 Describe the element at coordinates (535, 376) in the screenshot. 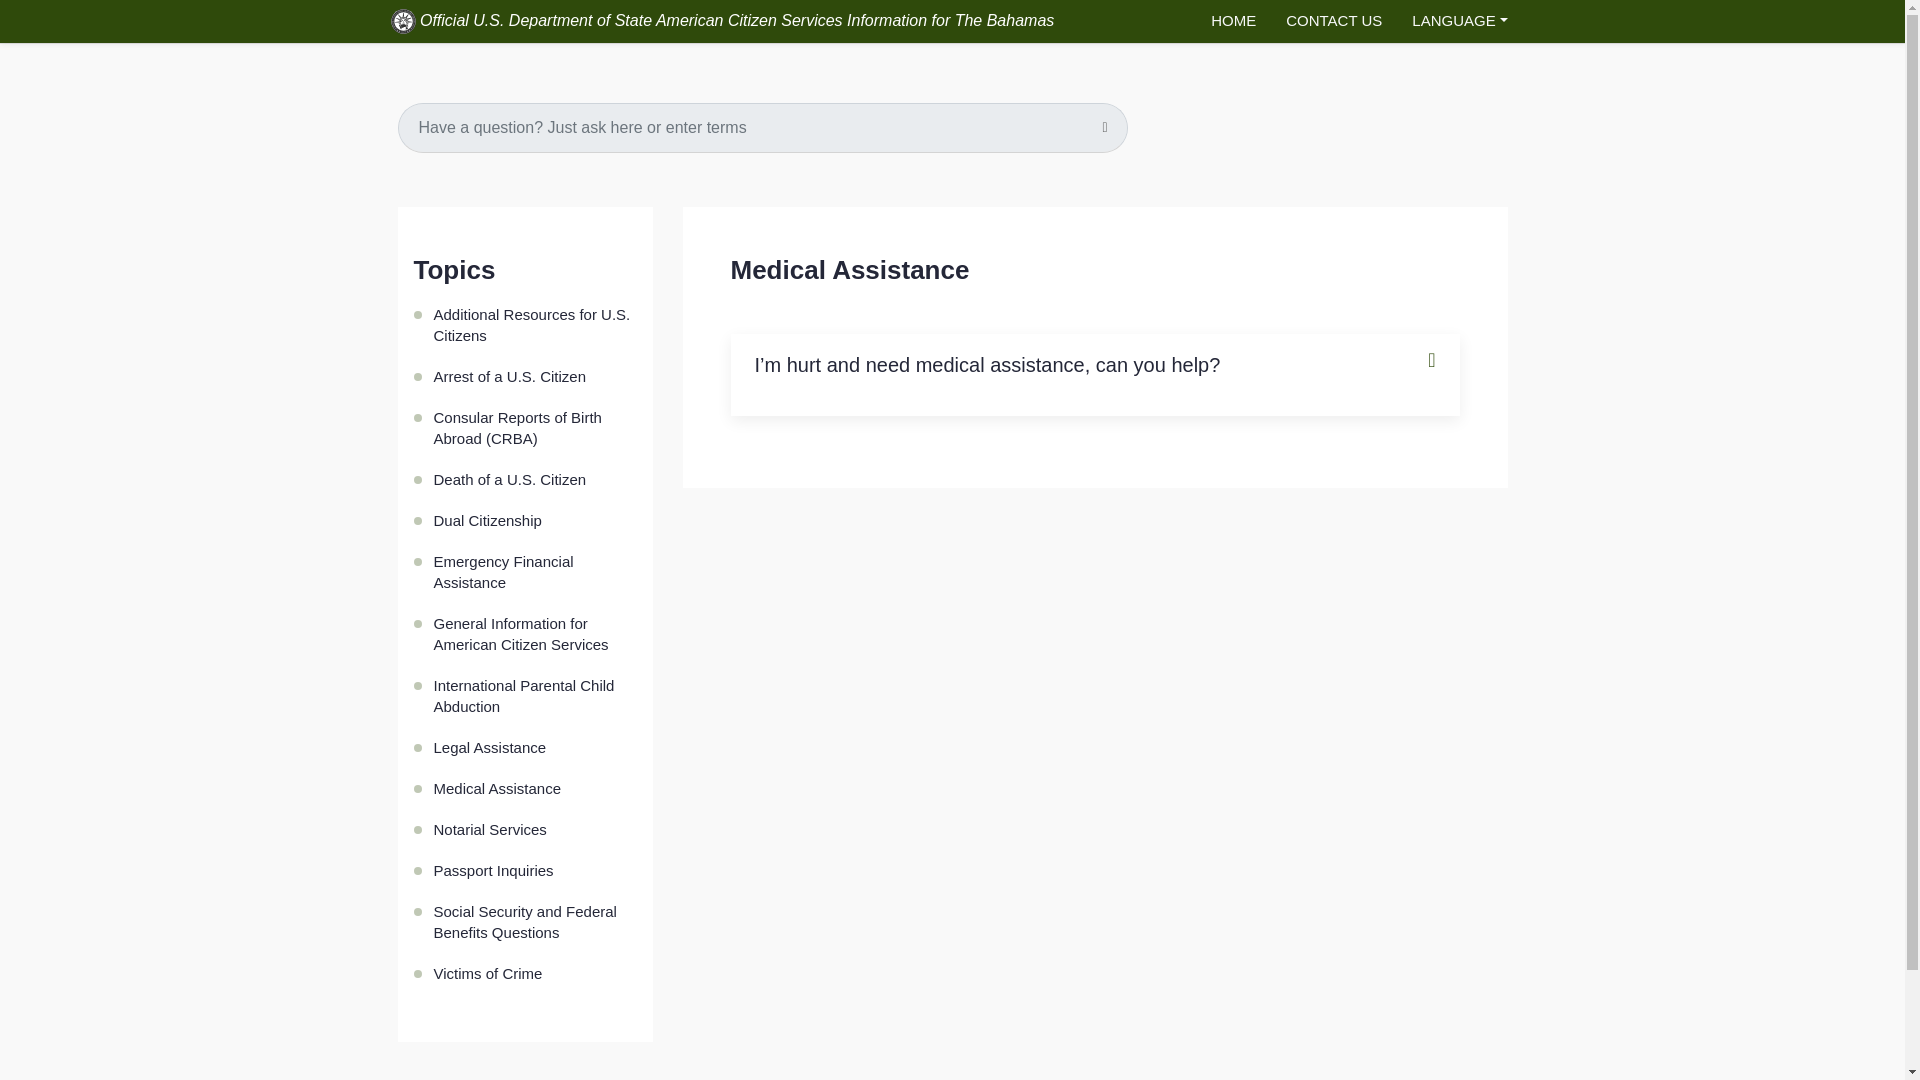

I see `Arrest of a U.S. Citizen` at that location.